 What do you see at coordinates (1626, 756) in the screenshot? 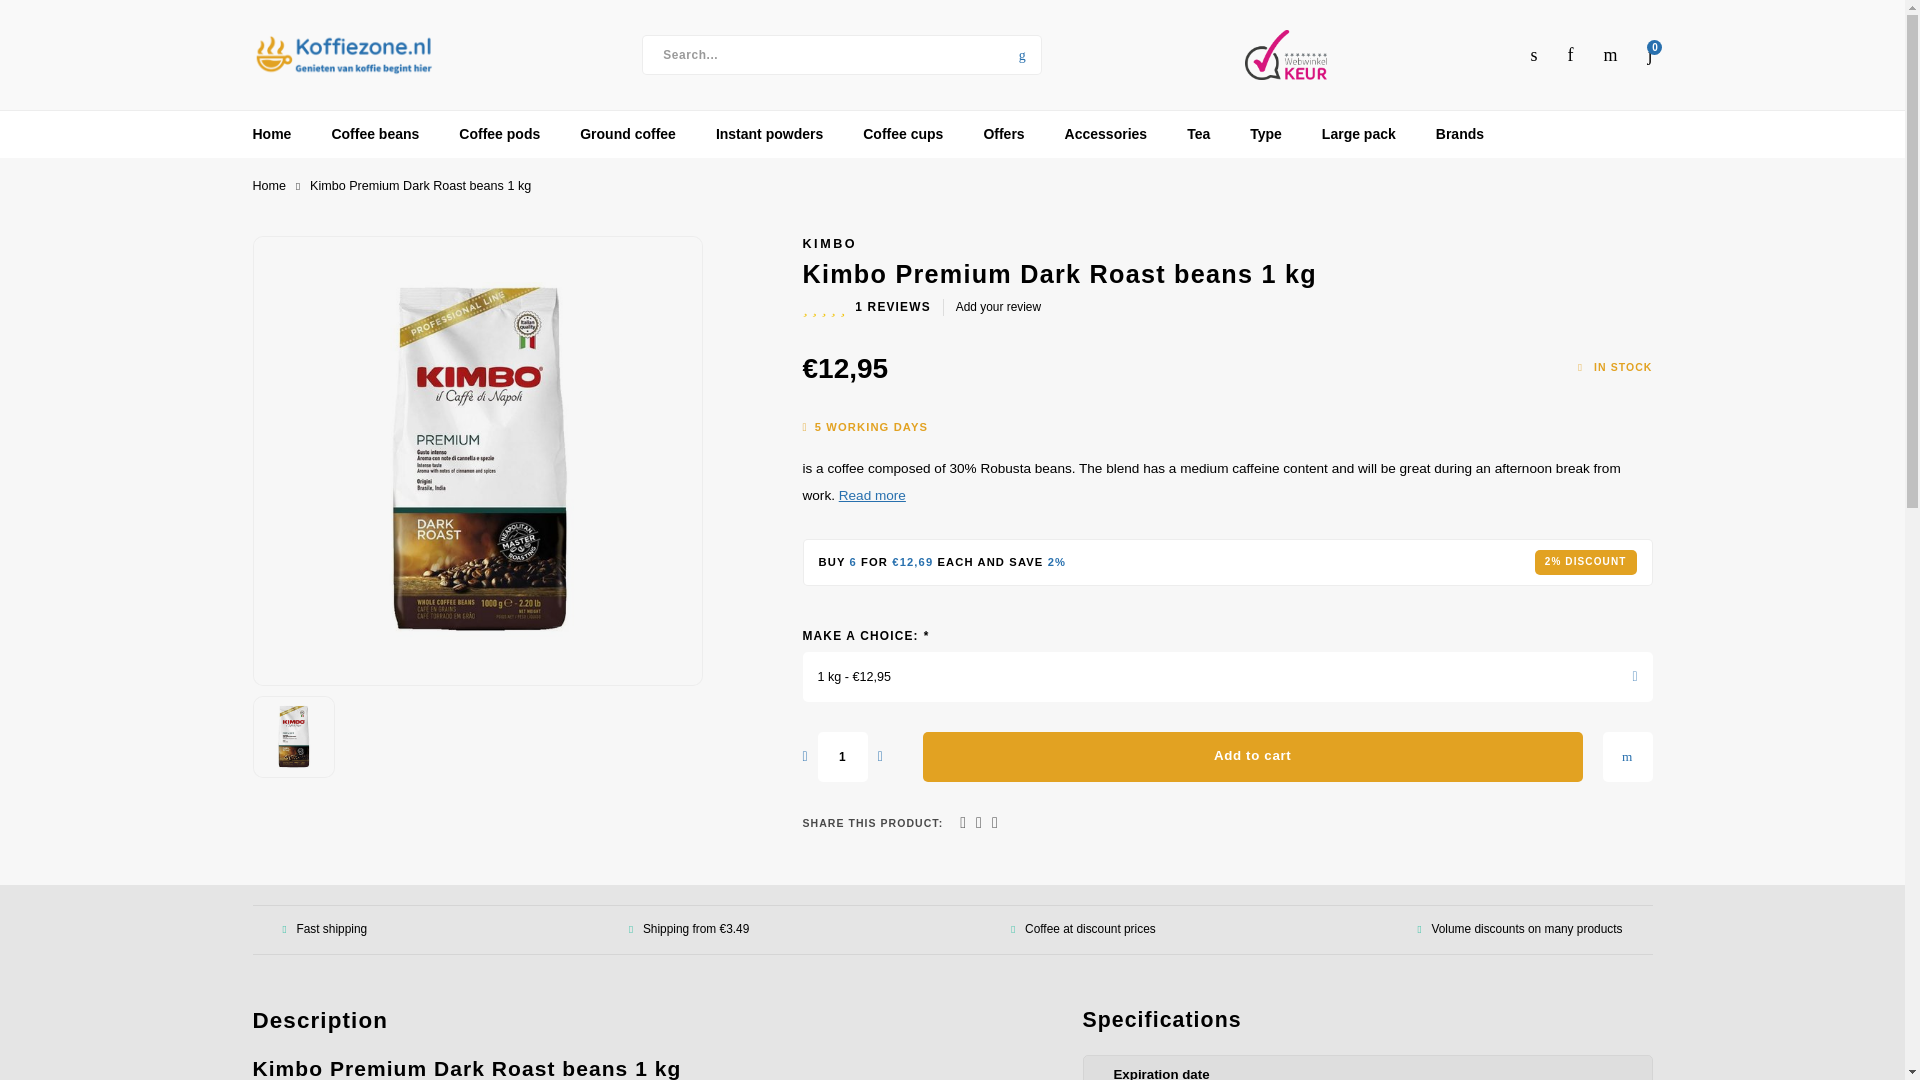
I see `Add to wishlist` at bounding box center [1626, 756].